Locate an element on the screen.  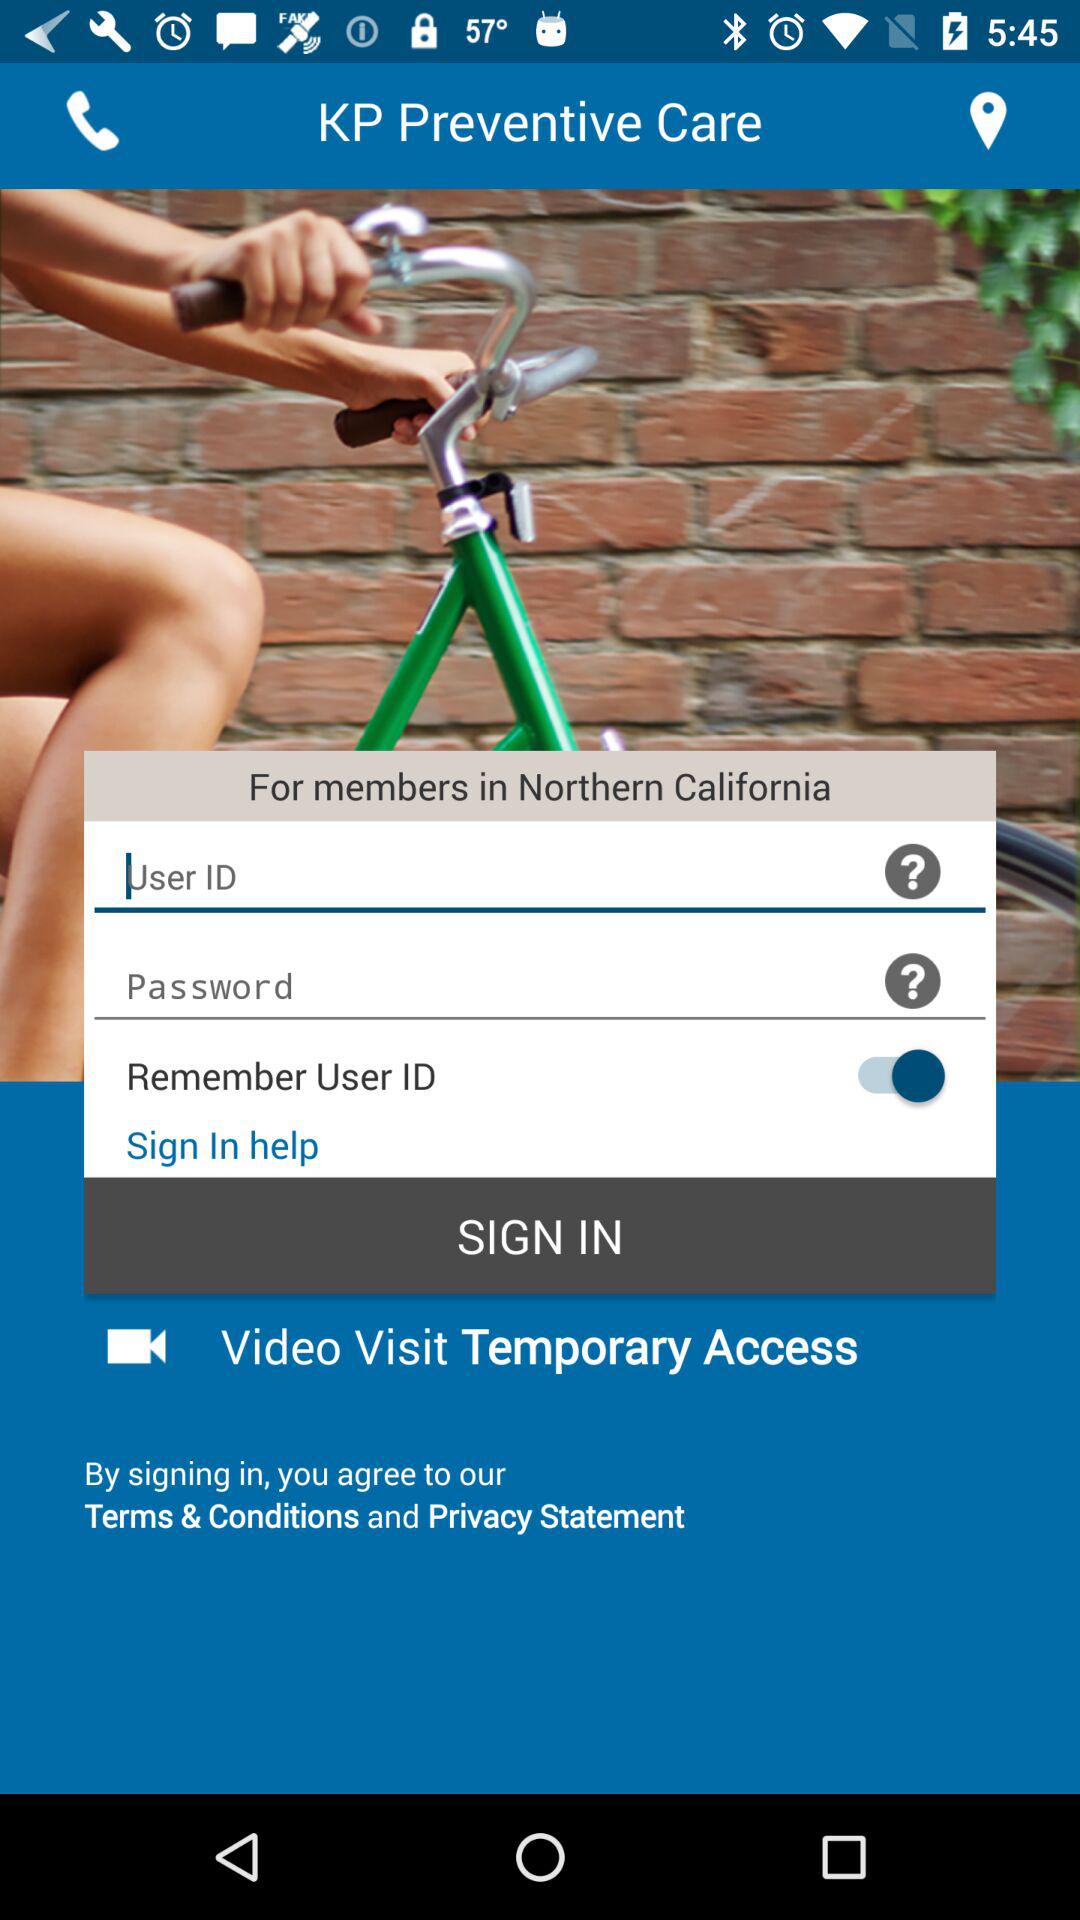
press app next to remember user id app is located at coordinates (891, 1076).